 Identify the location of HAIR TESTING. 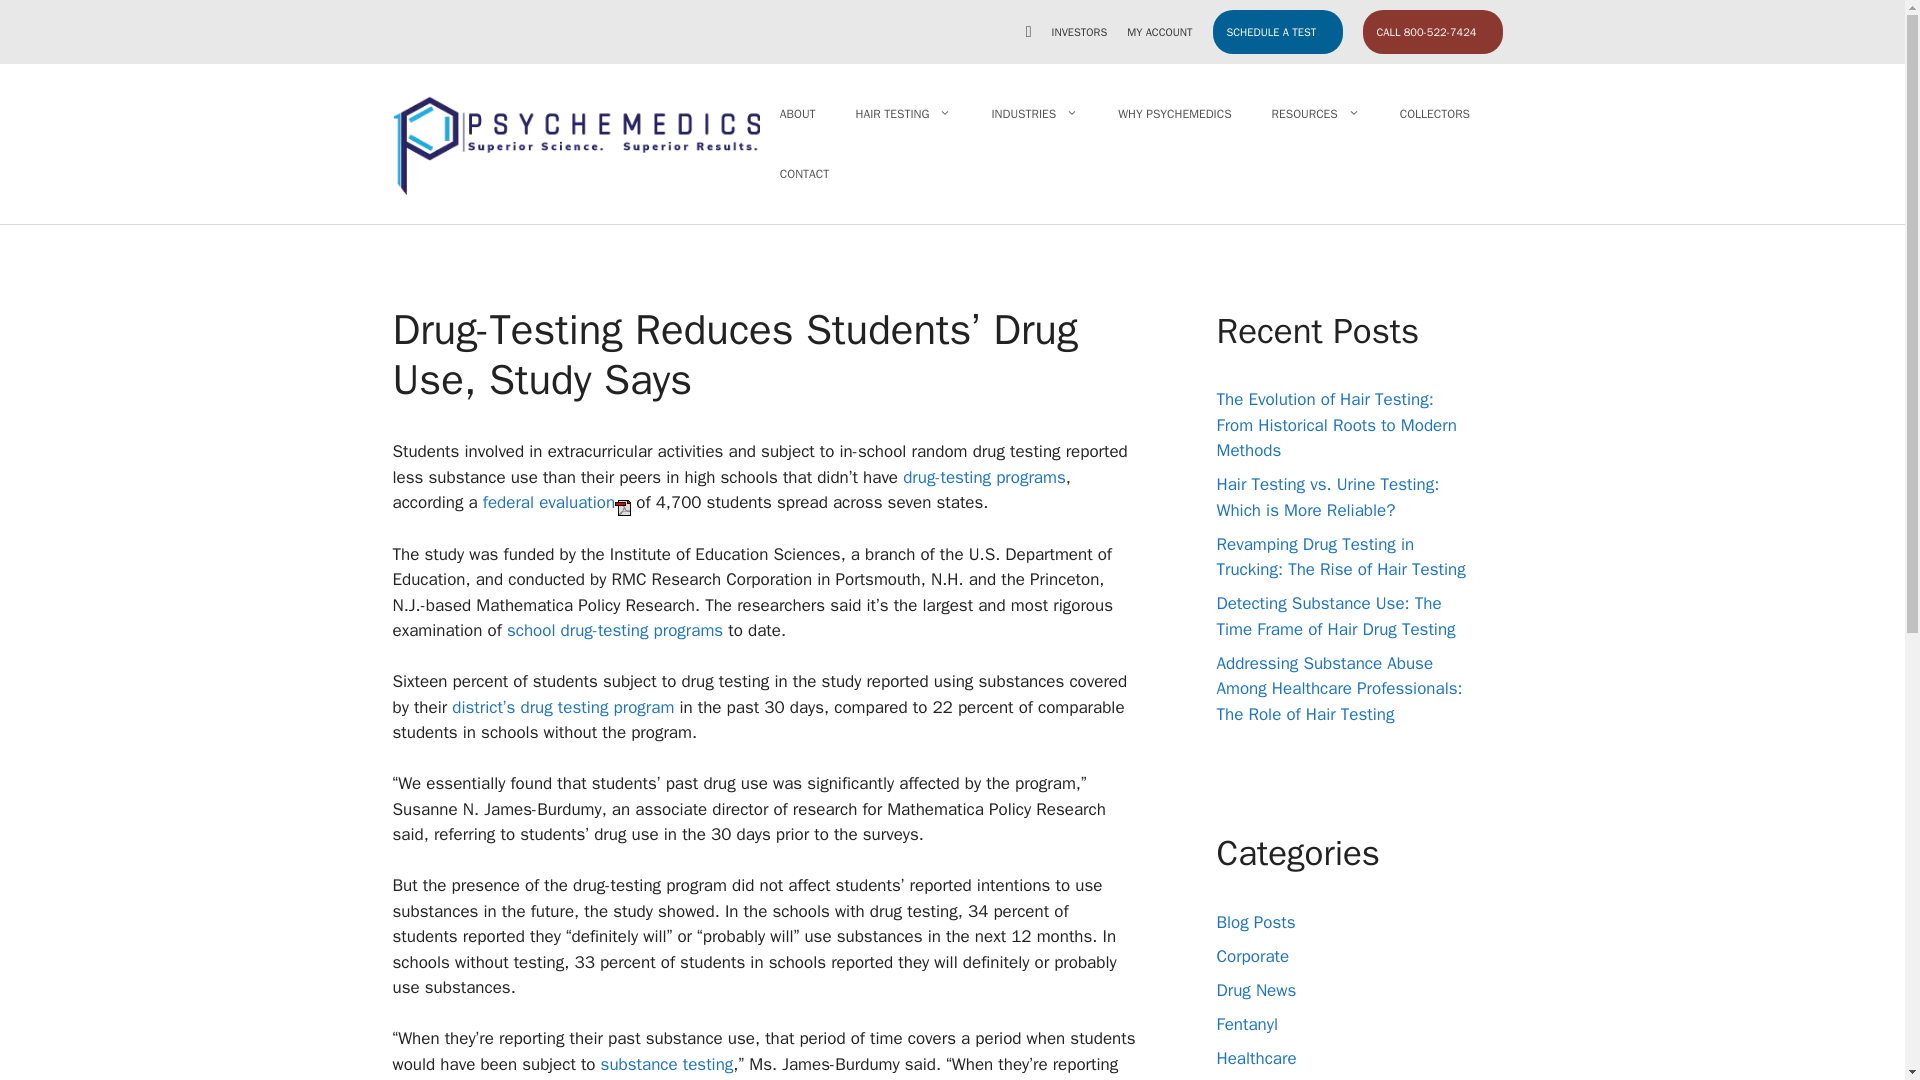
(903, 114).